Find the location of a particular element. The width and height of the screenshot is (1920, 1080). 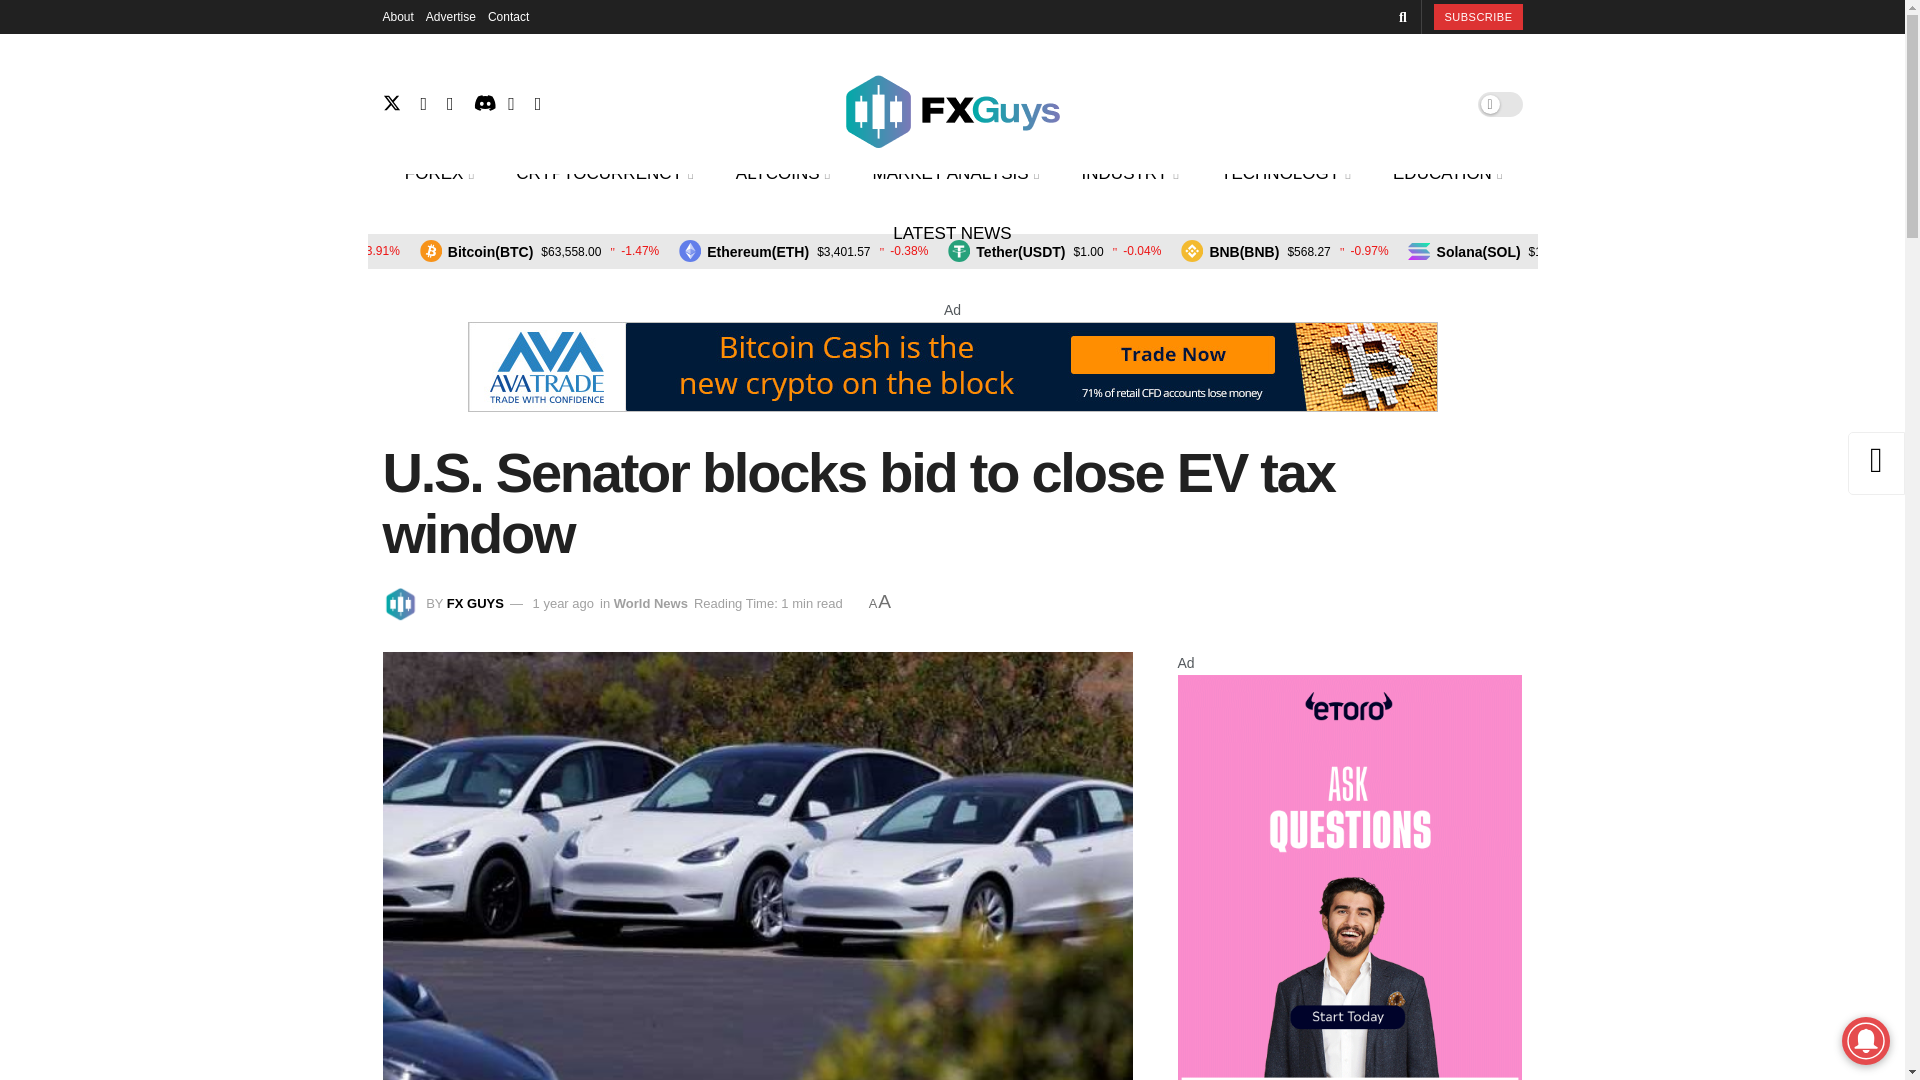

CRYPTOCURRENCY is located at coordinates (602, 174).